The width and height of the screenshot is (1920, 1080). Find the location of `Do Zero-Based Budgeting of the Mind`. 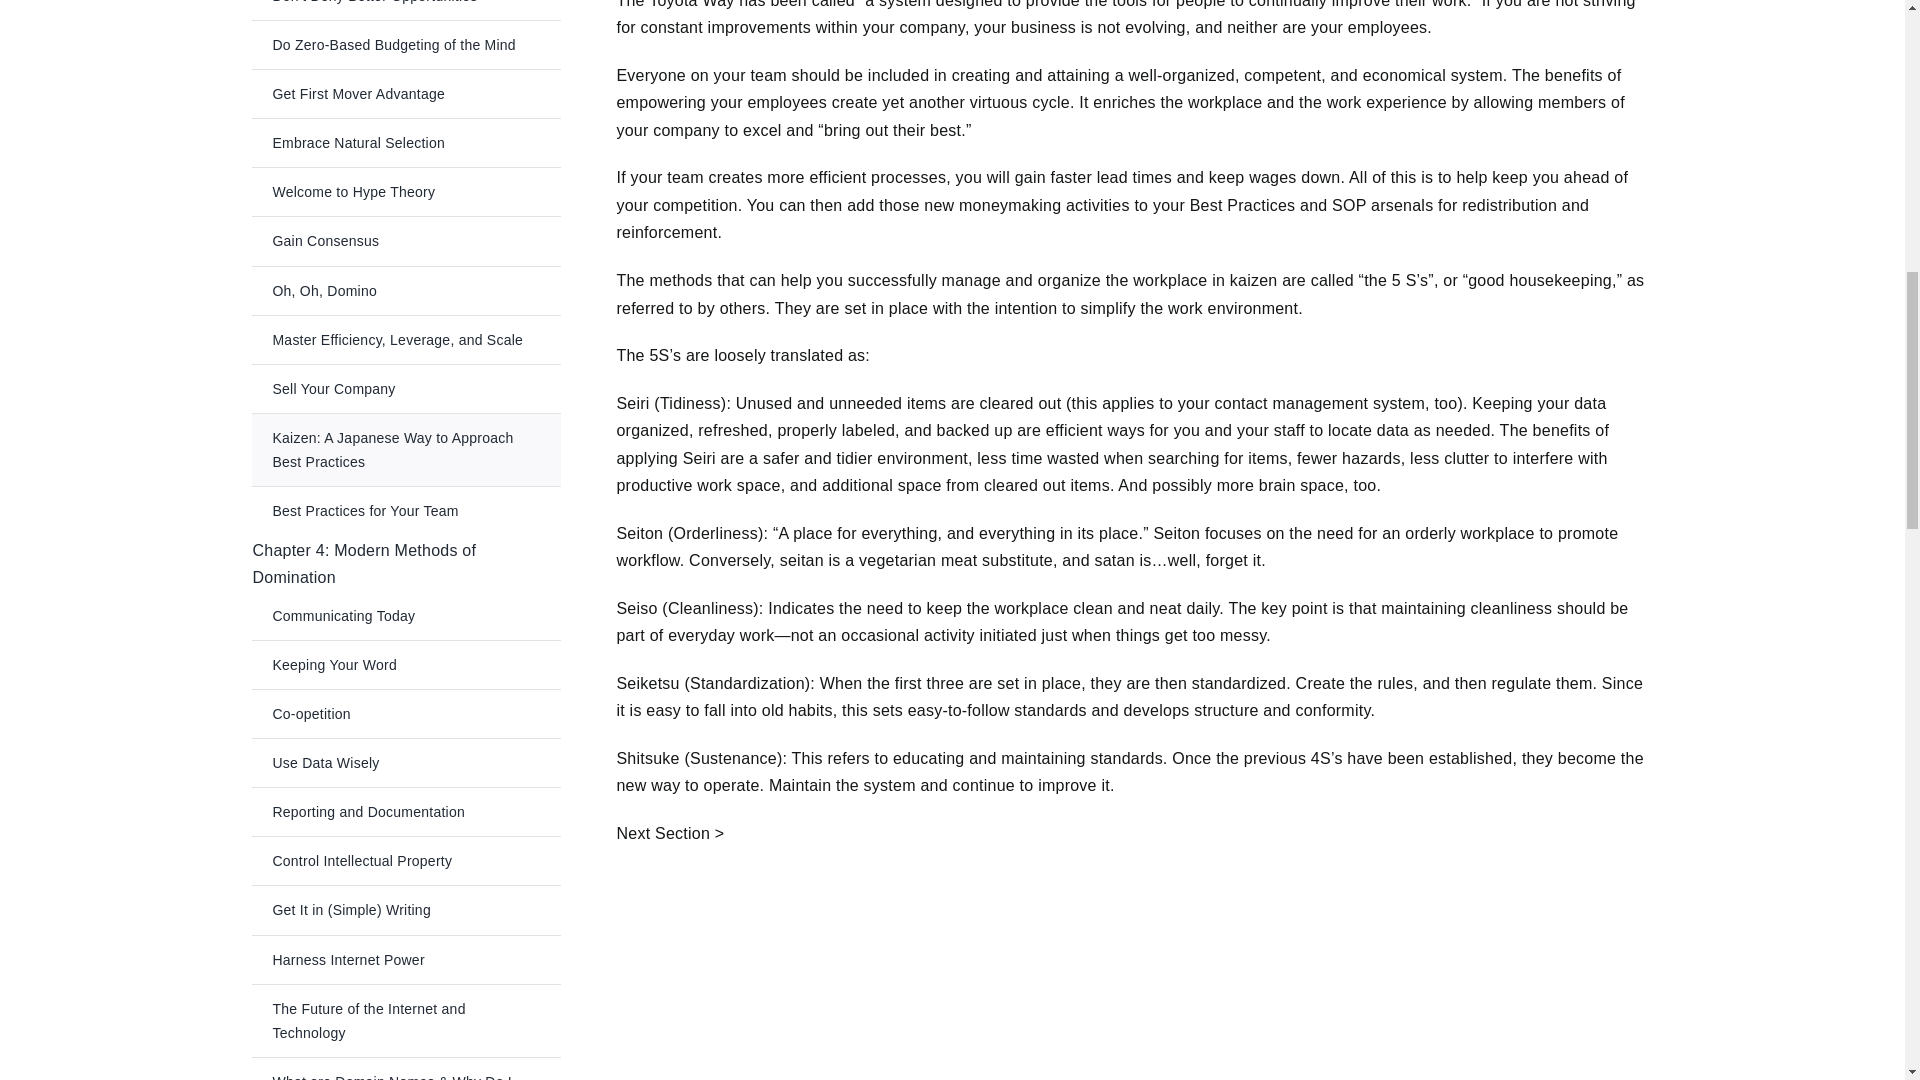

Do Zero-Based Budgeting of the Mind is located at coordinates (406, 44).